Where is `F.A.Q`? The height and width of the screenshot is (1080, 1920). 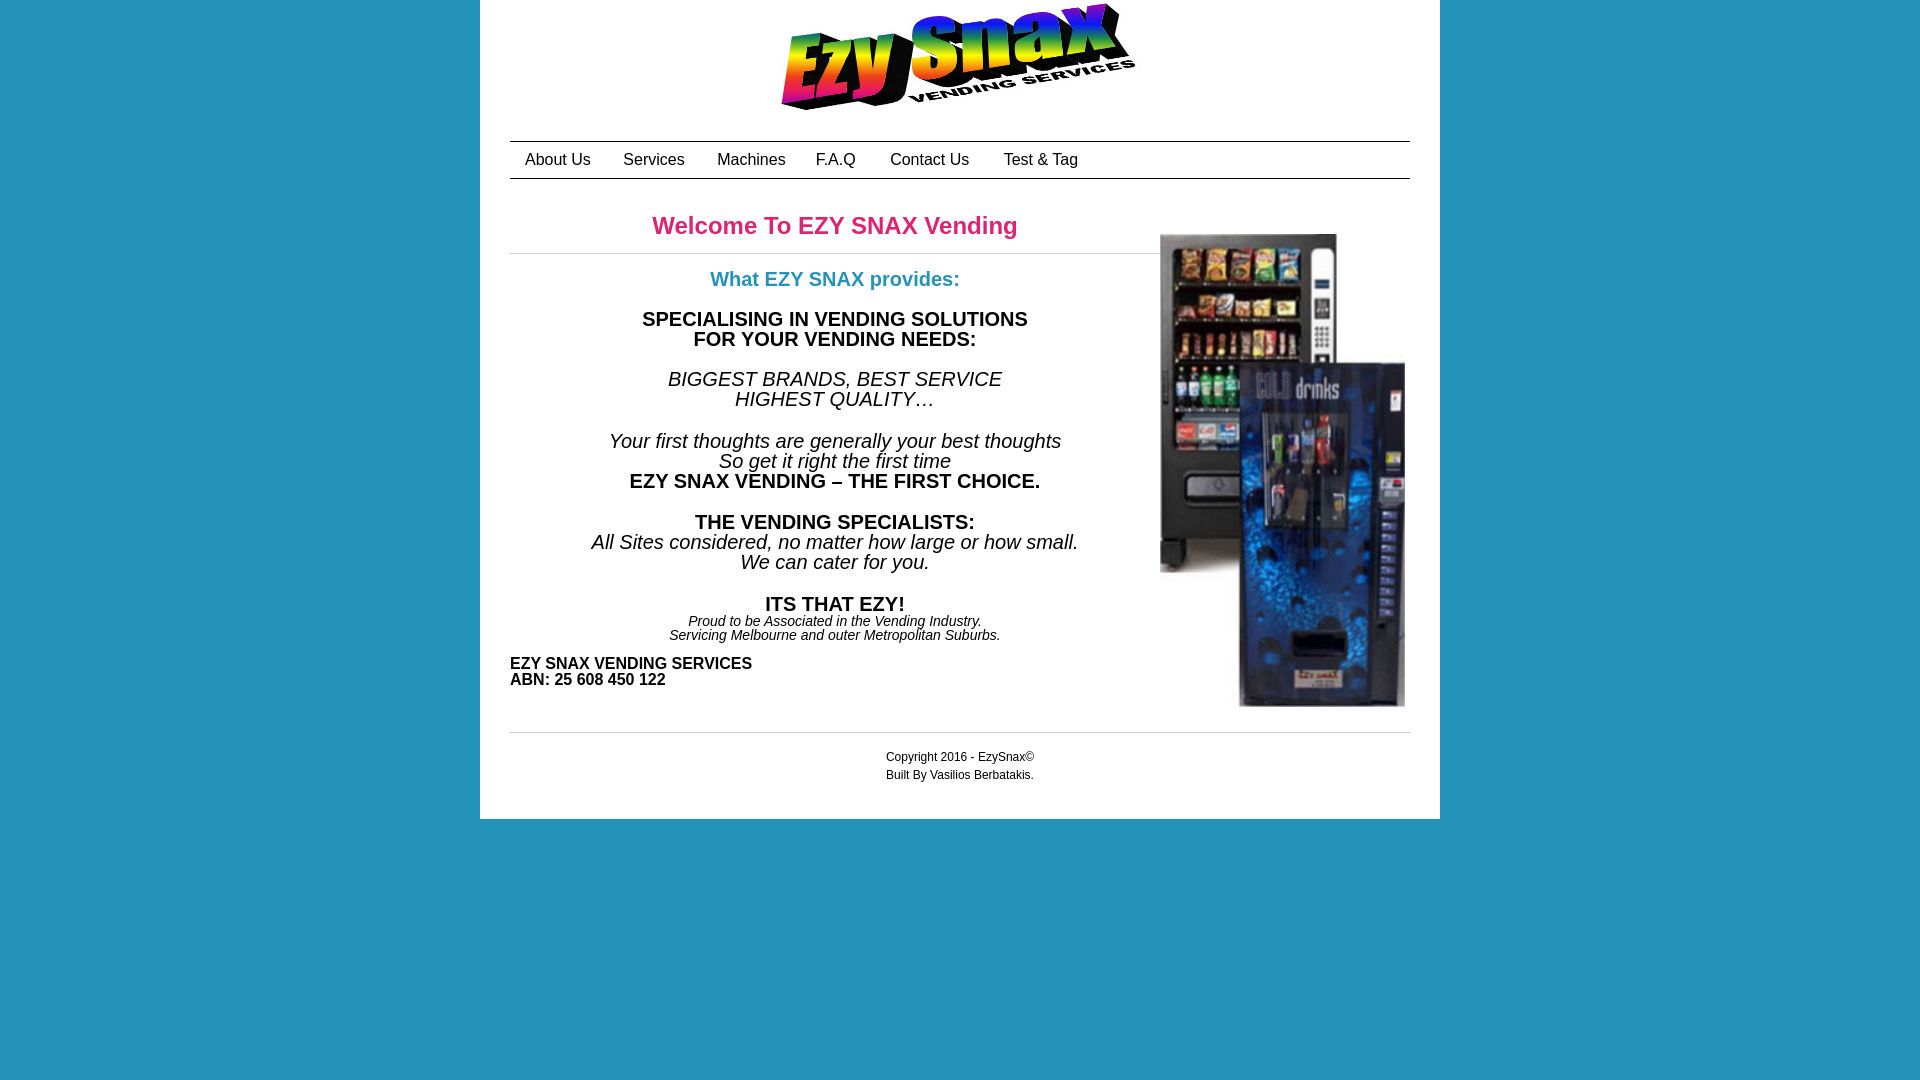
F.A.Q is located at coordinates (836, 160).